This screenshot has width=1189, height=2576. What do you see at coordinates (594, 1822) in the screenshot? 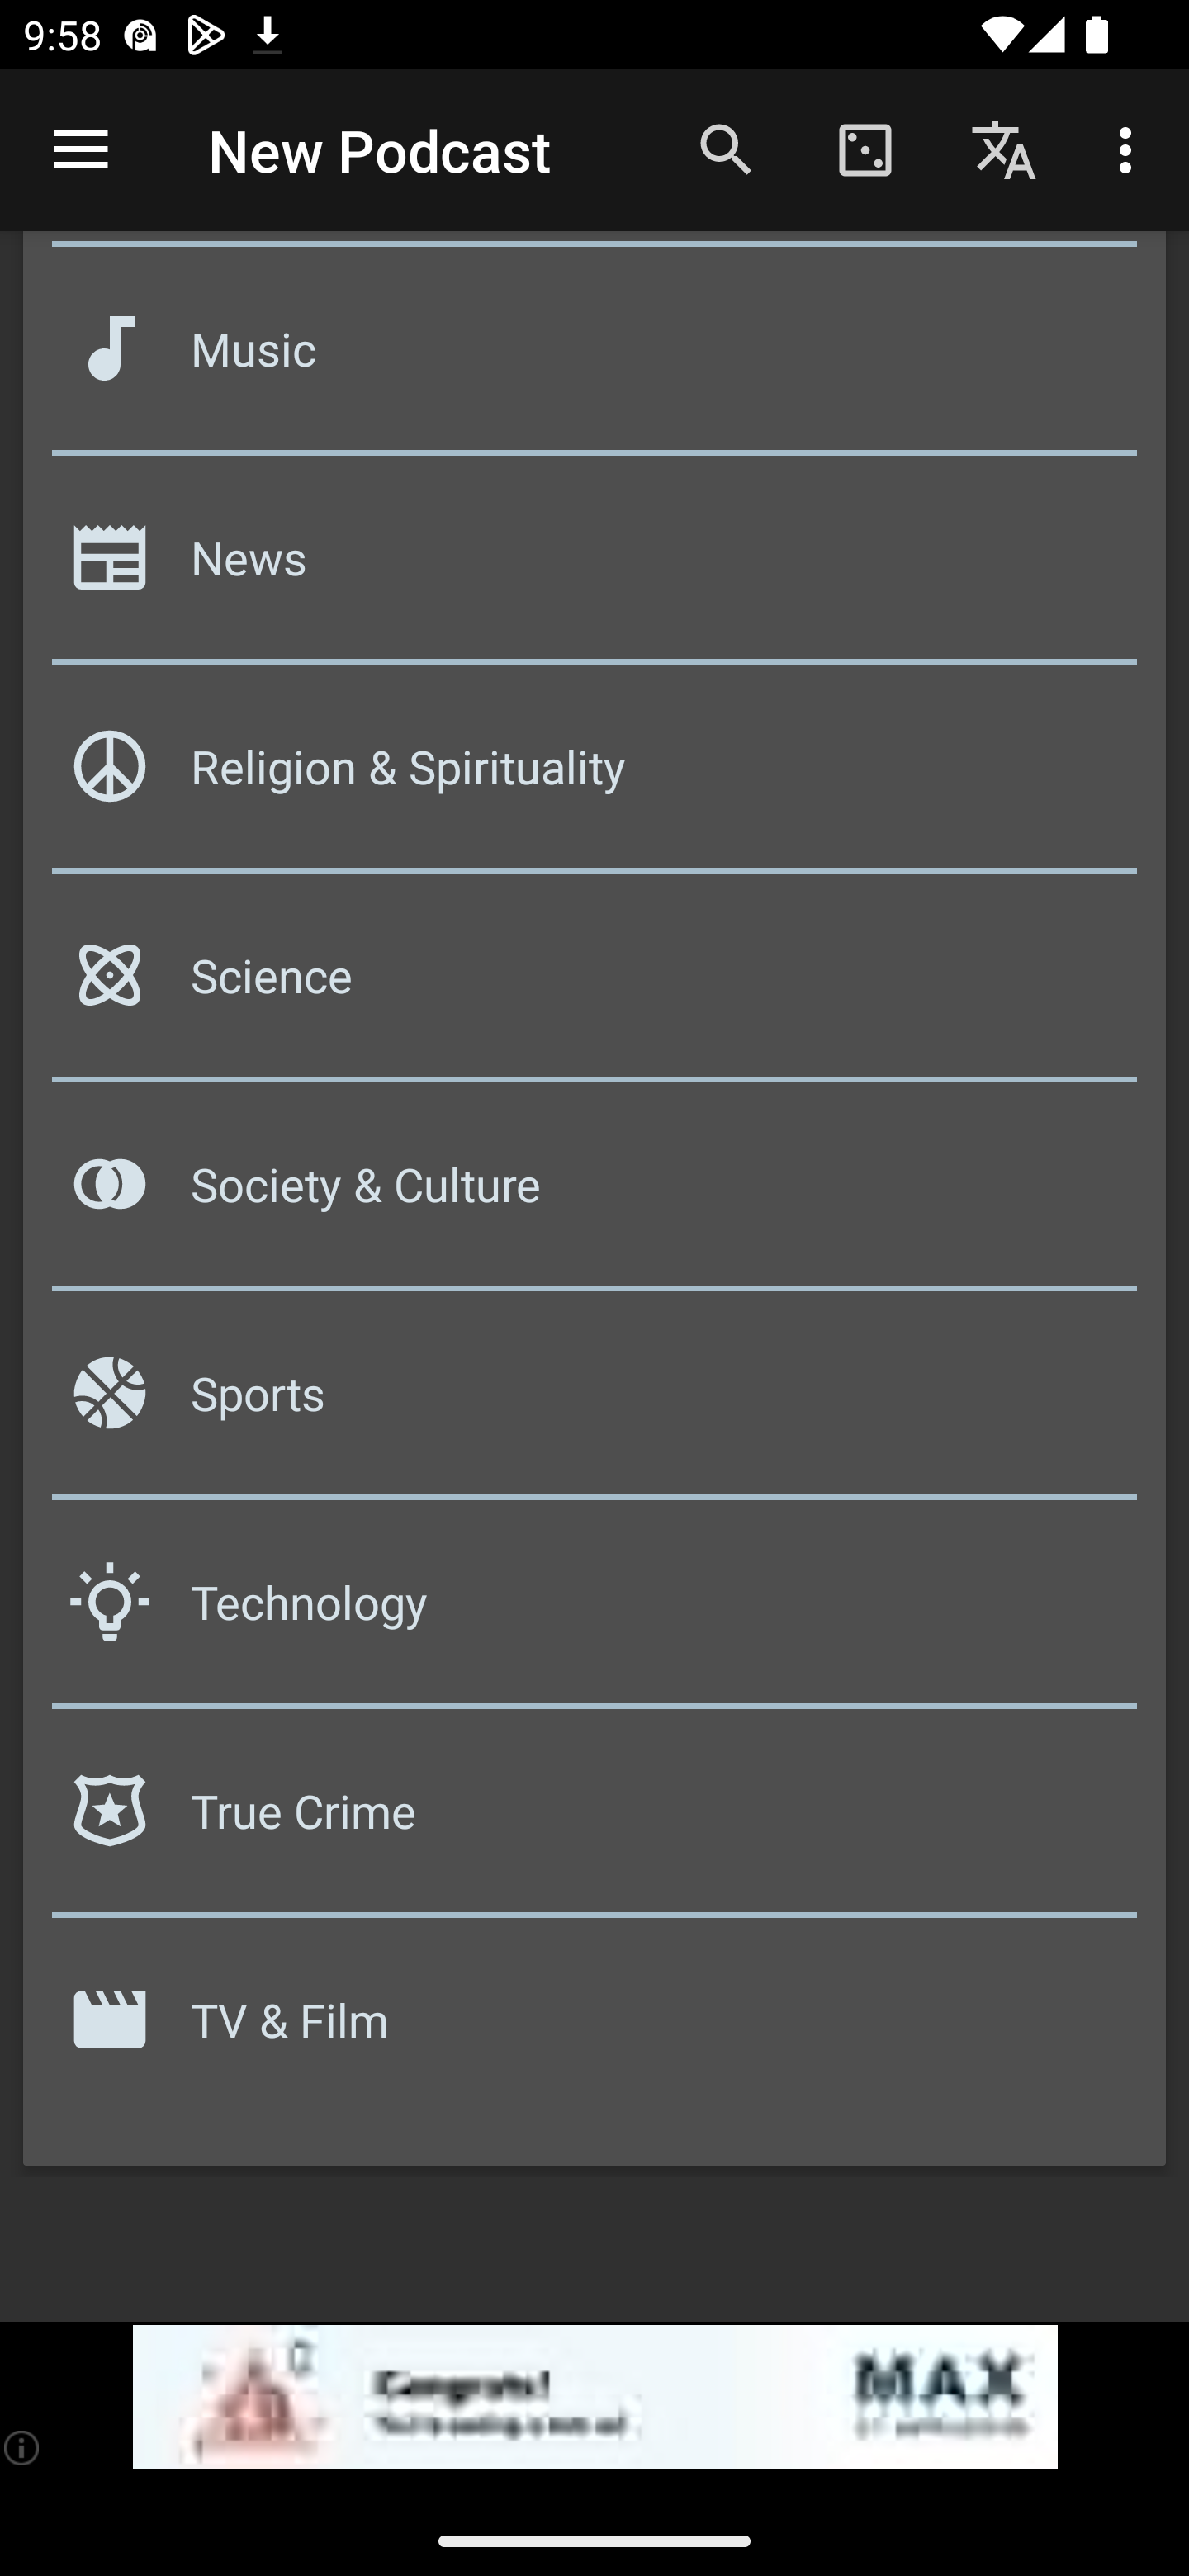
I see `True Crime` at bounding box center [594, 1822].